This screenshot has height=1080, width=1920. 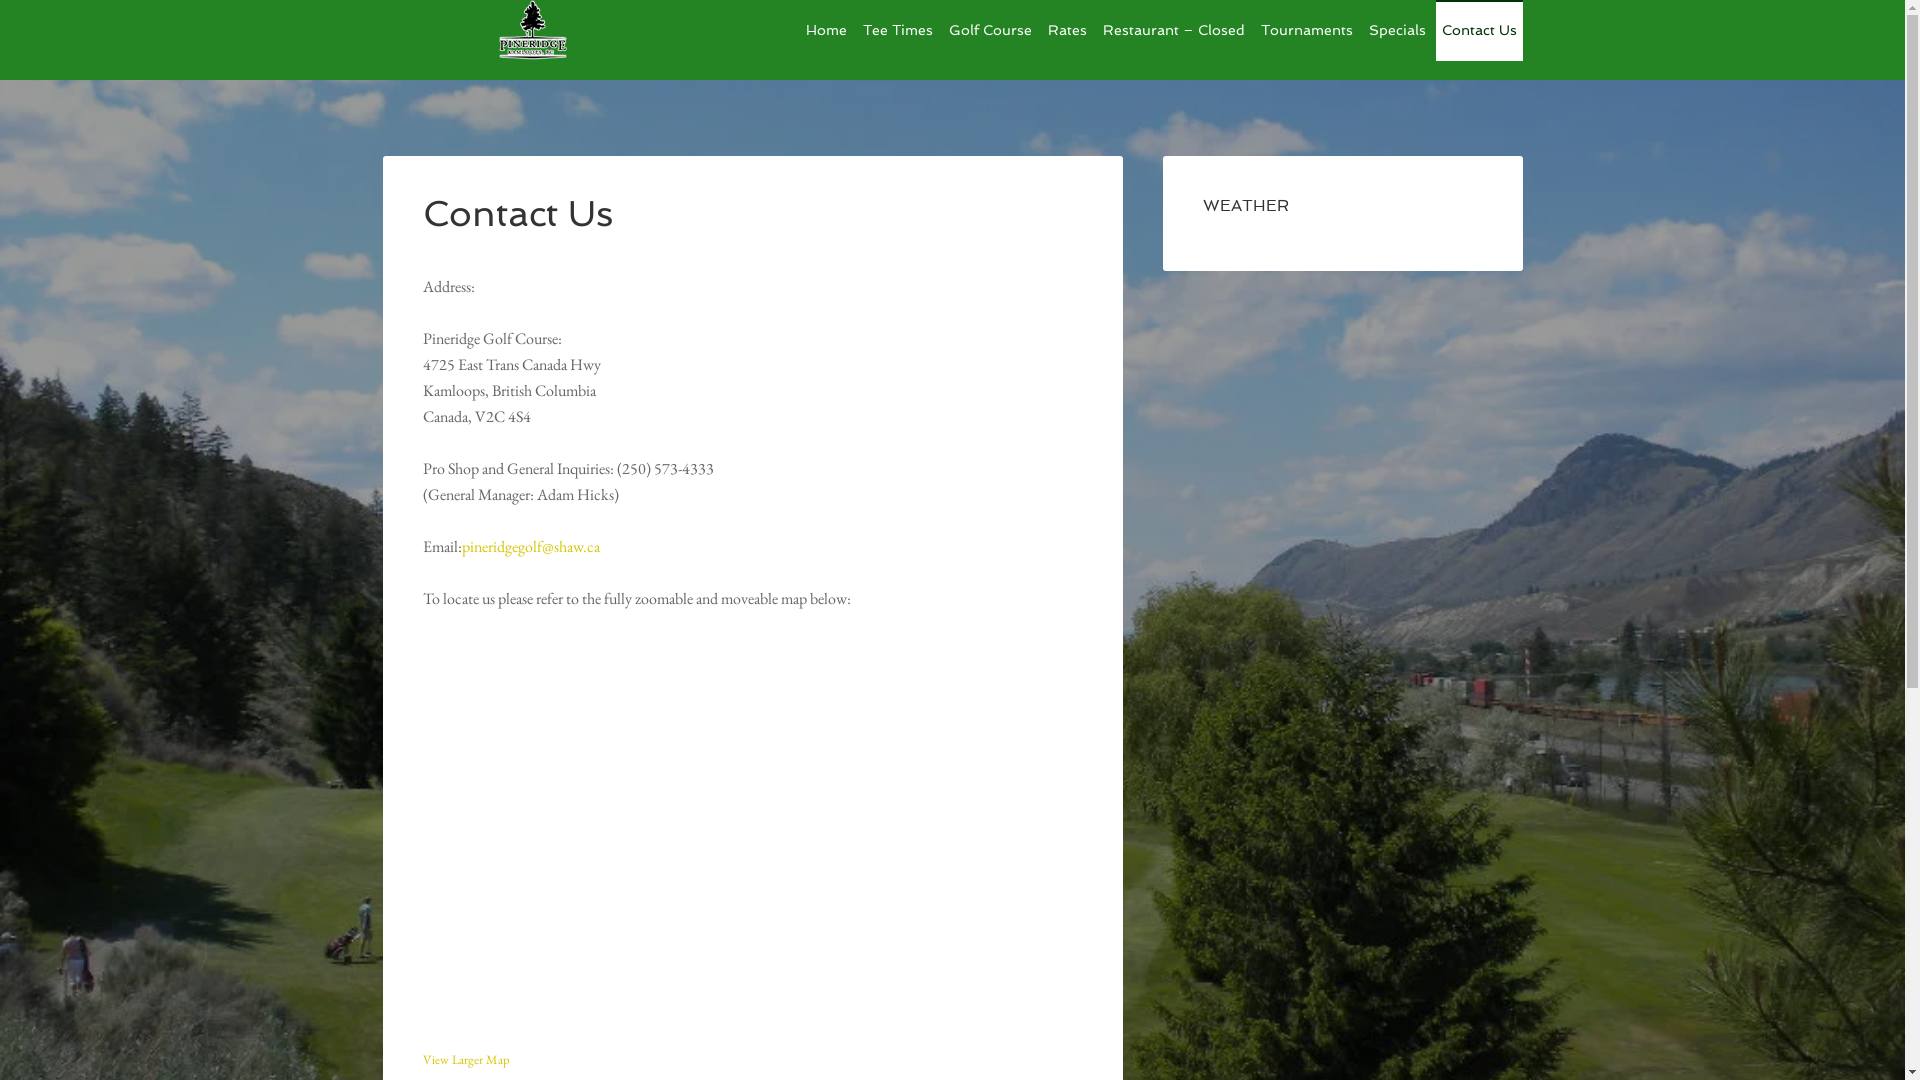 I want to click on Contact Us, so click(x=1480, y=30).